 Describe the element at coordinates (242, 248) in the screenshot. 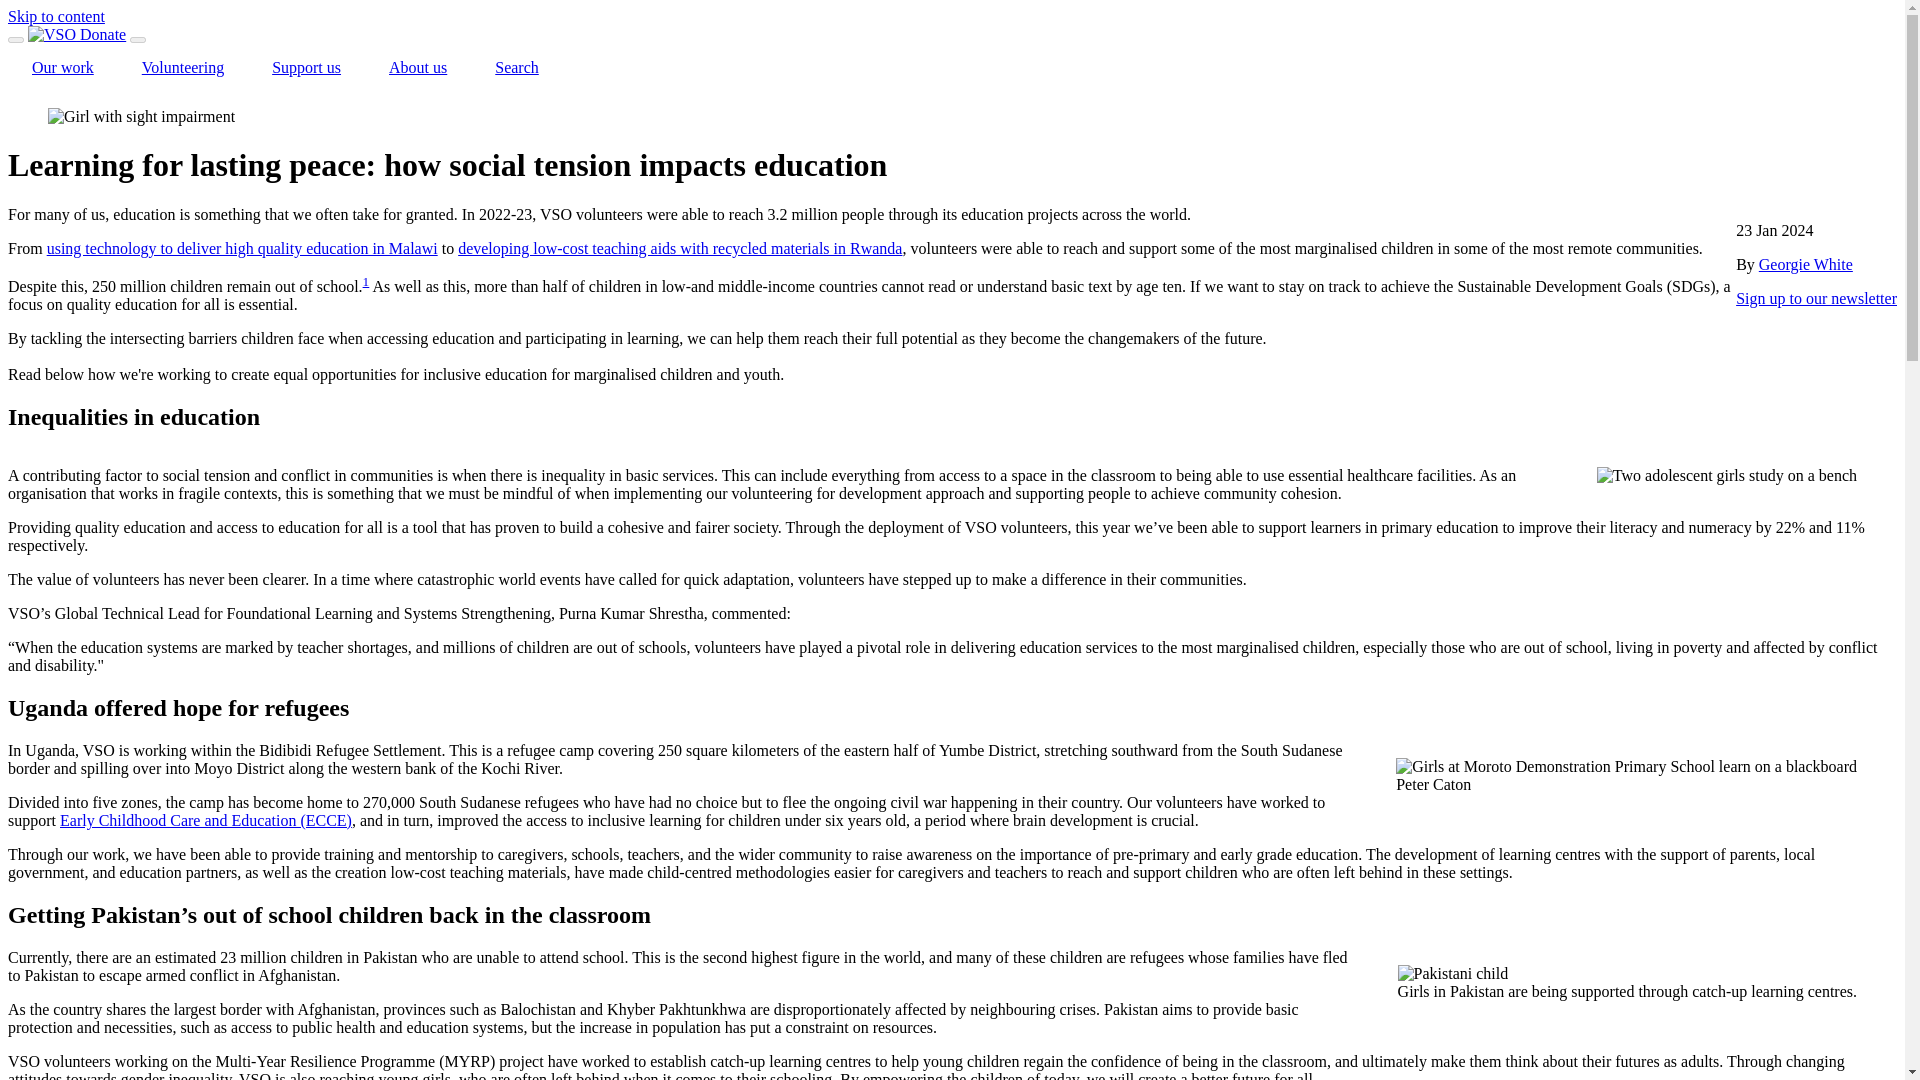

I see `using technology to deliver high quality education in Malawi` at that location.